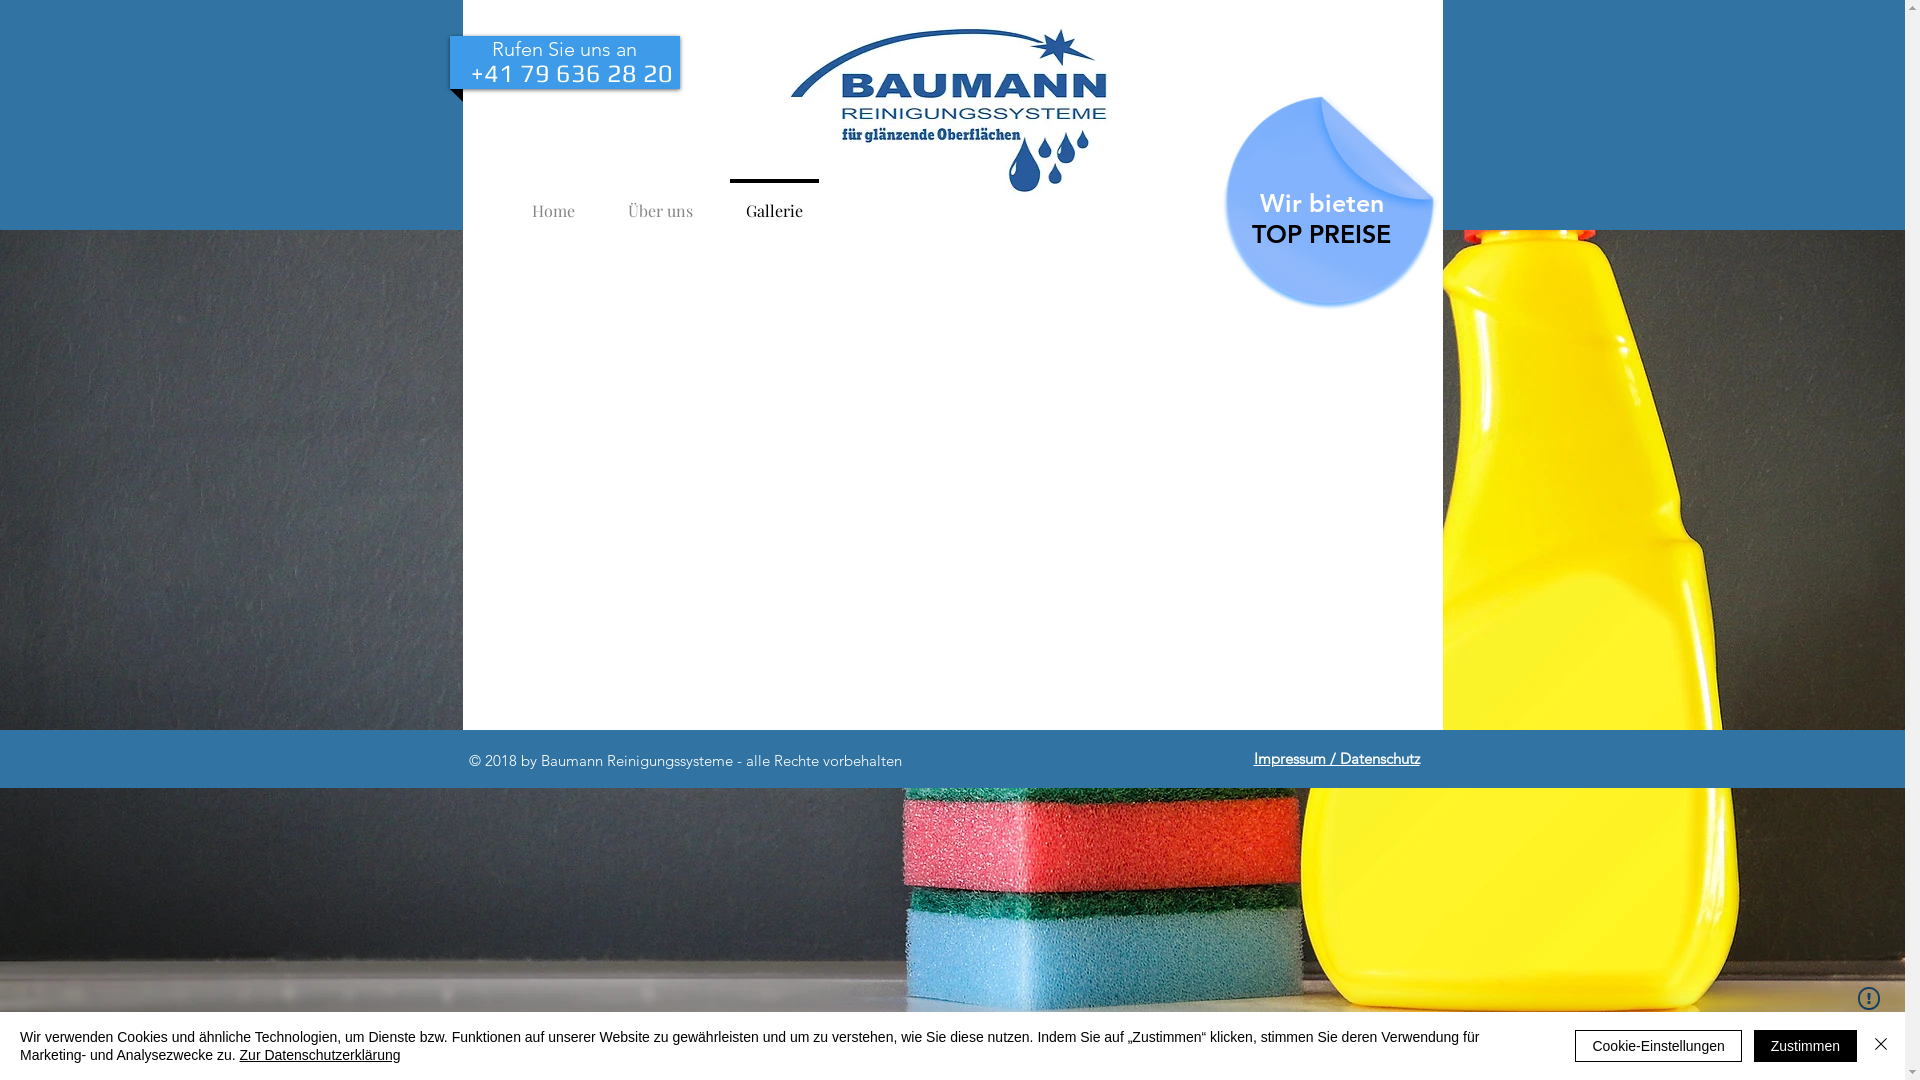 The image size is (1920, 1080). Describe the element at coordinates (1806, 1046) in the screenshot. I see `Zustimmen` at that location.